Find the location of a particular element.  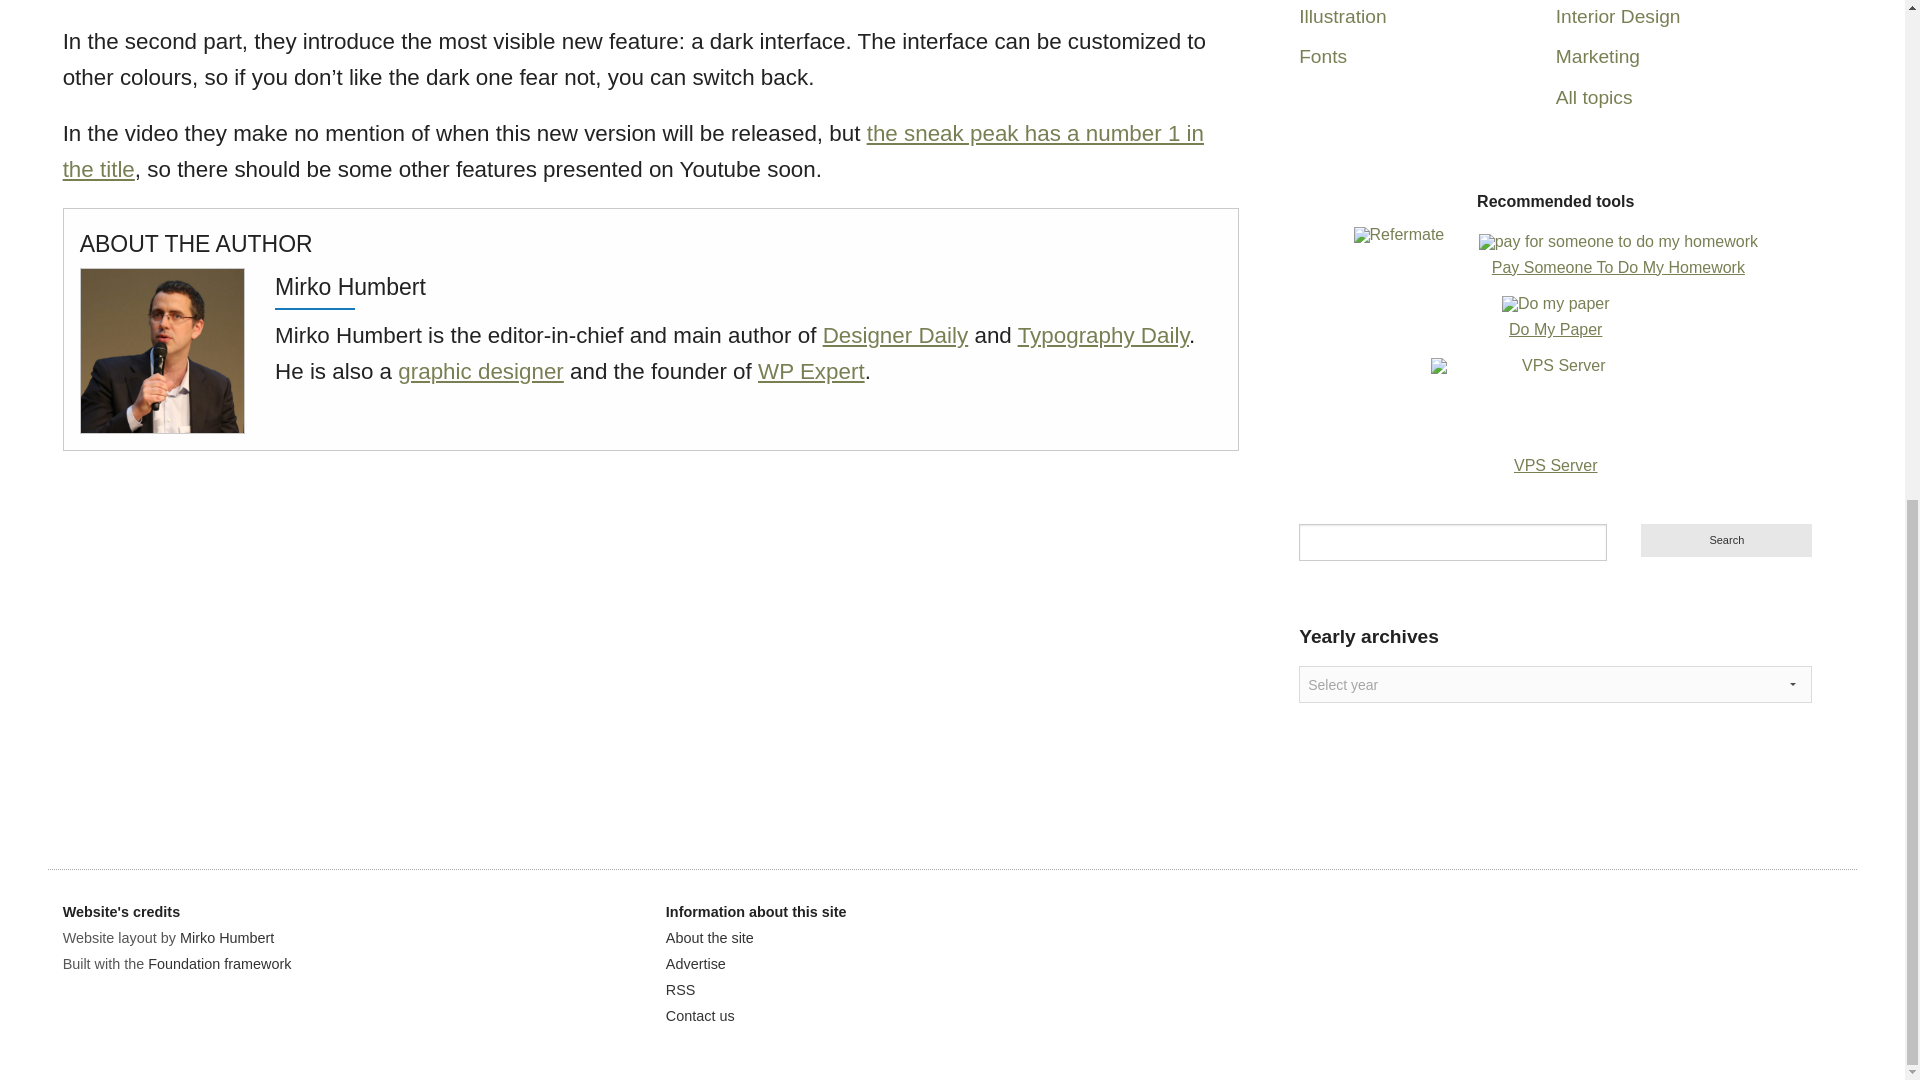

Do My Paper is located at coordinates (1555, 329).